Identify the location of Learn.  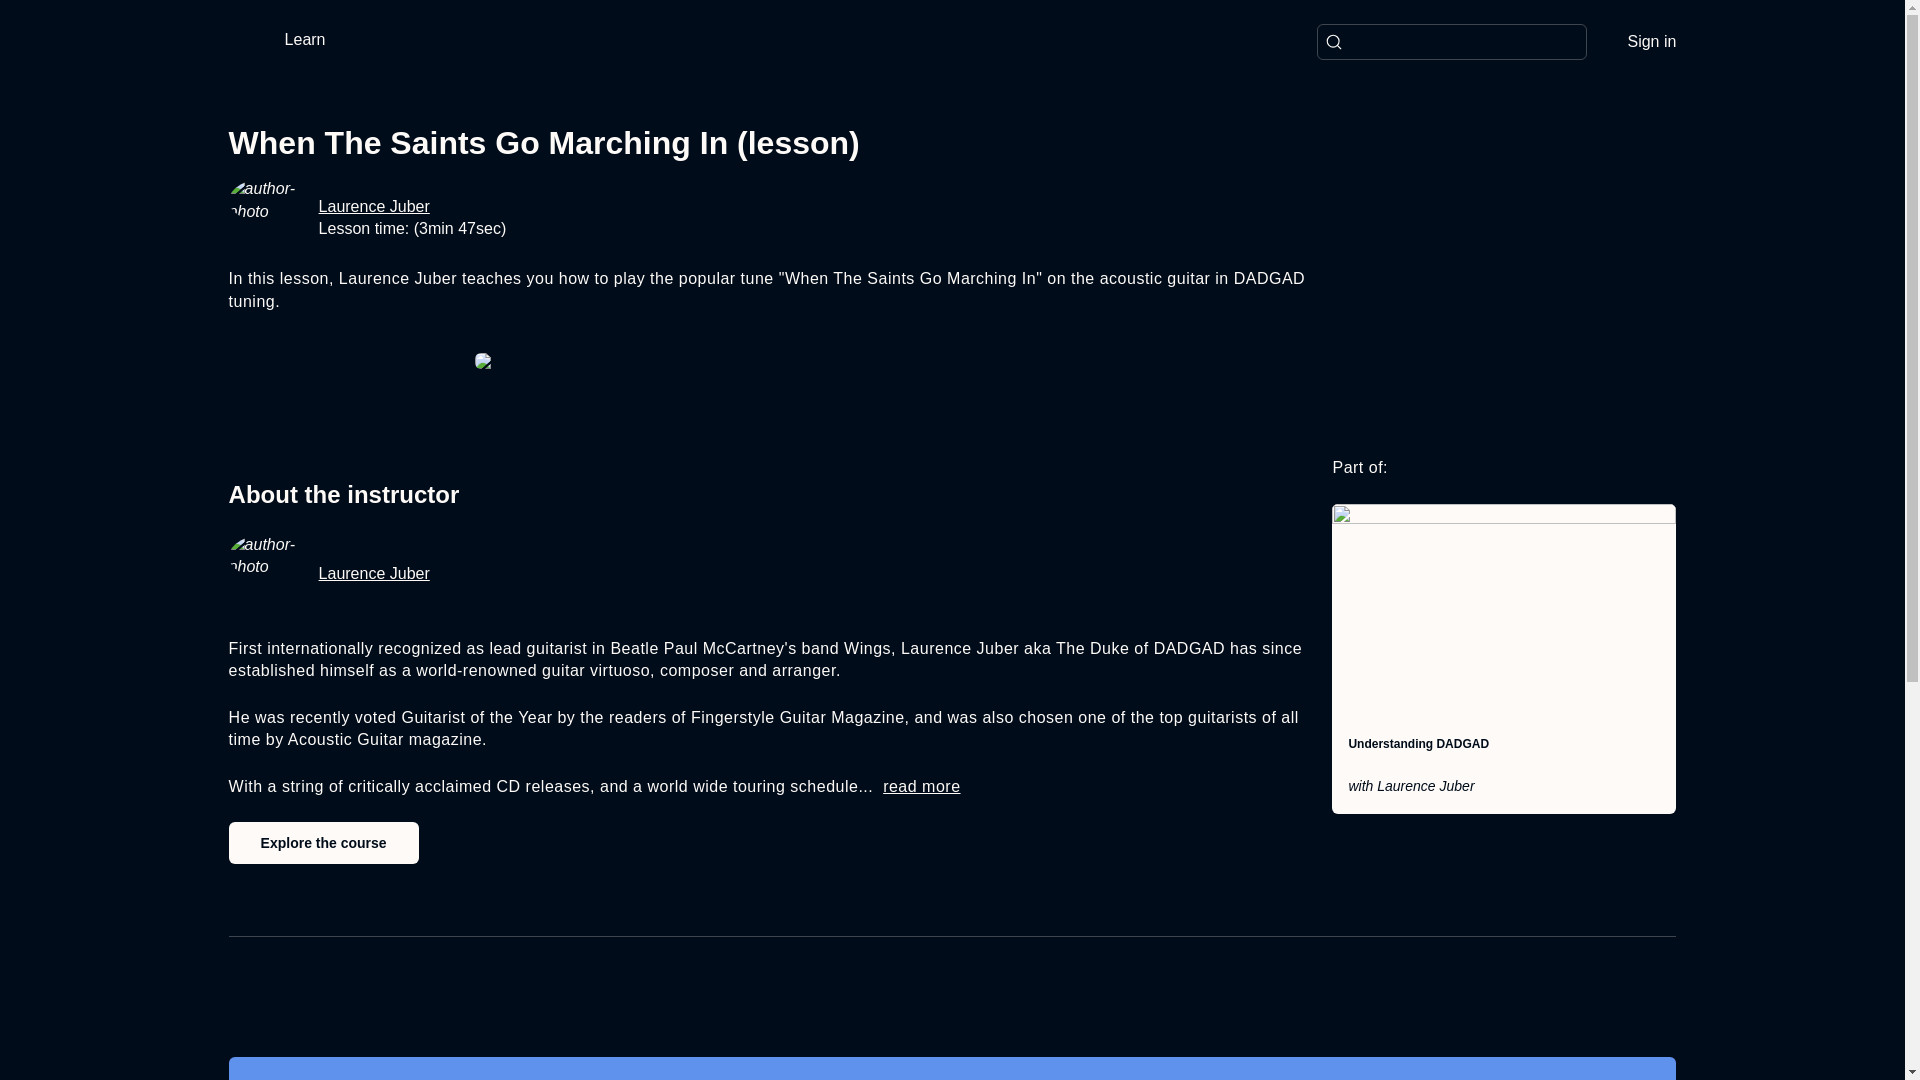
(314, 38).